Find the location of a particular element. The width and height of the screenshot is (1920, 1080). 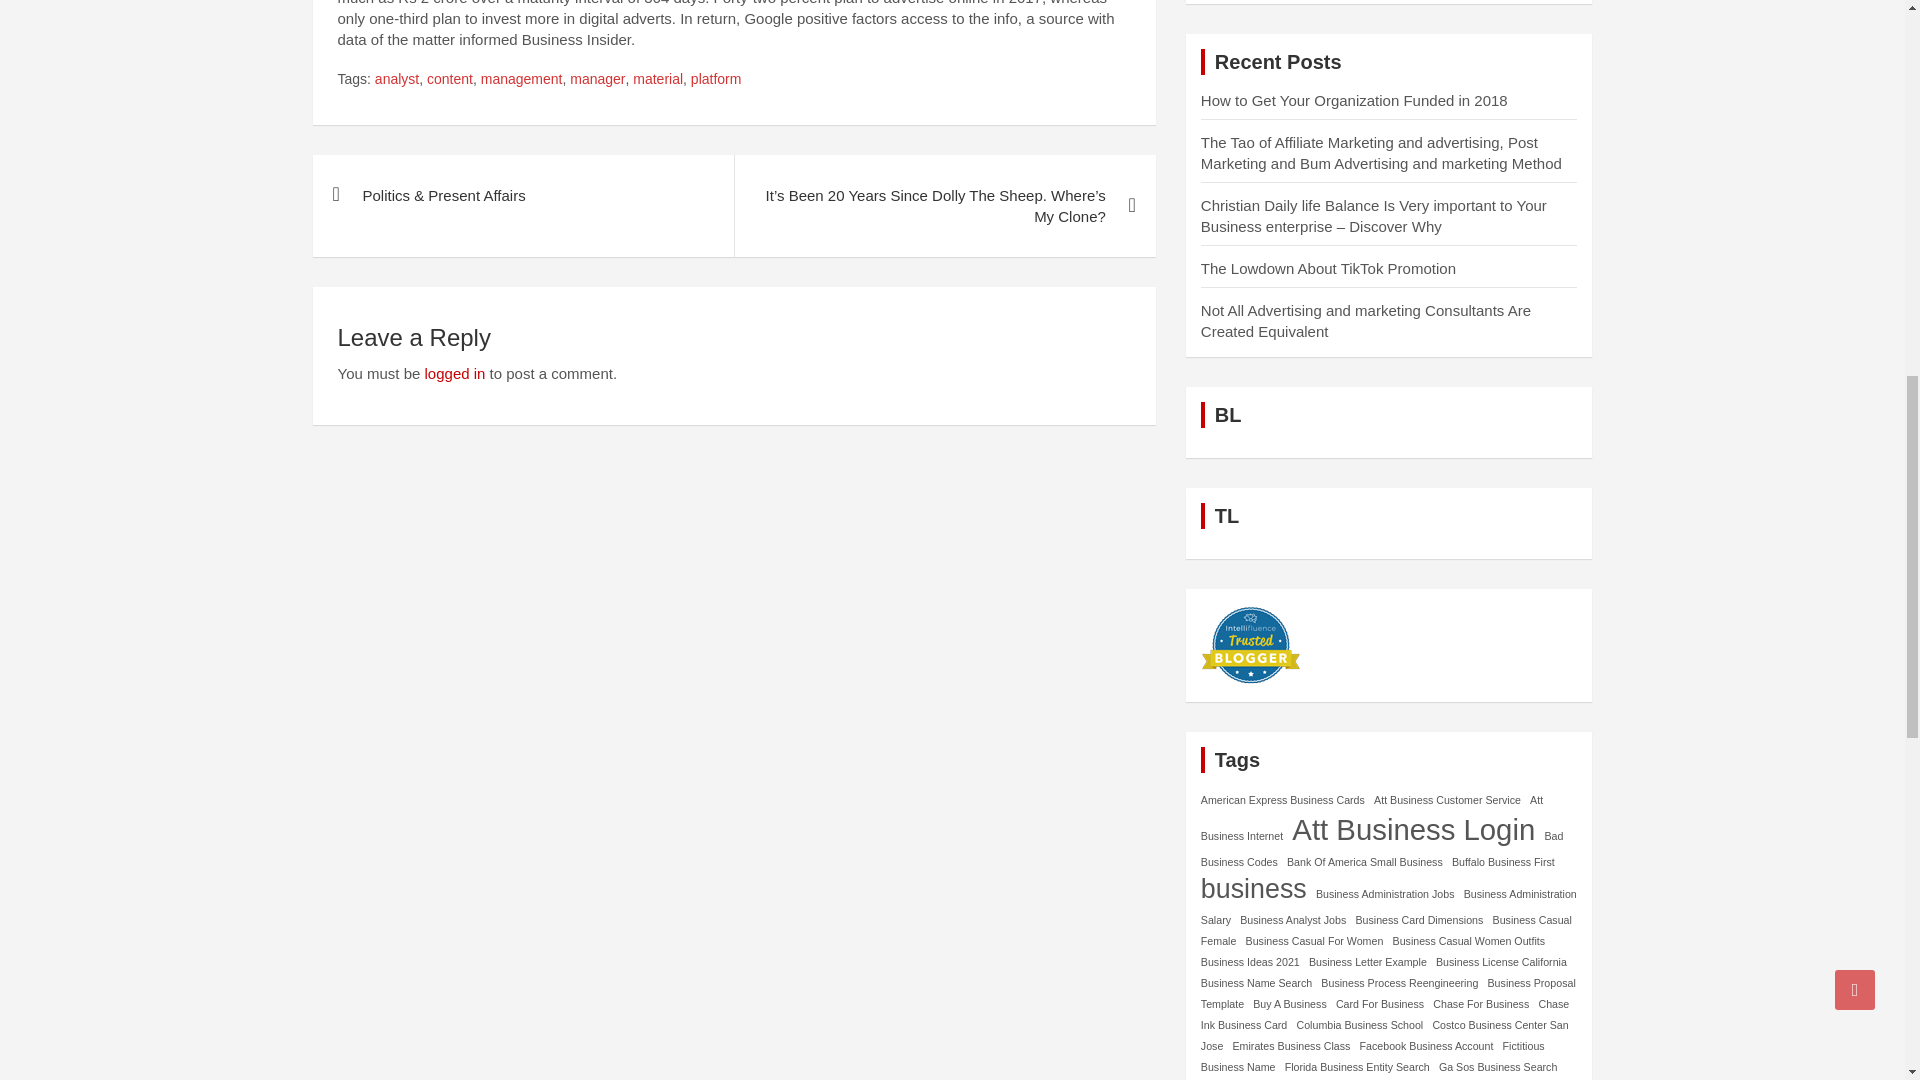

Att Business Customer Service is located at coordinates (1447, 800).